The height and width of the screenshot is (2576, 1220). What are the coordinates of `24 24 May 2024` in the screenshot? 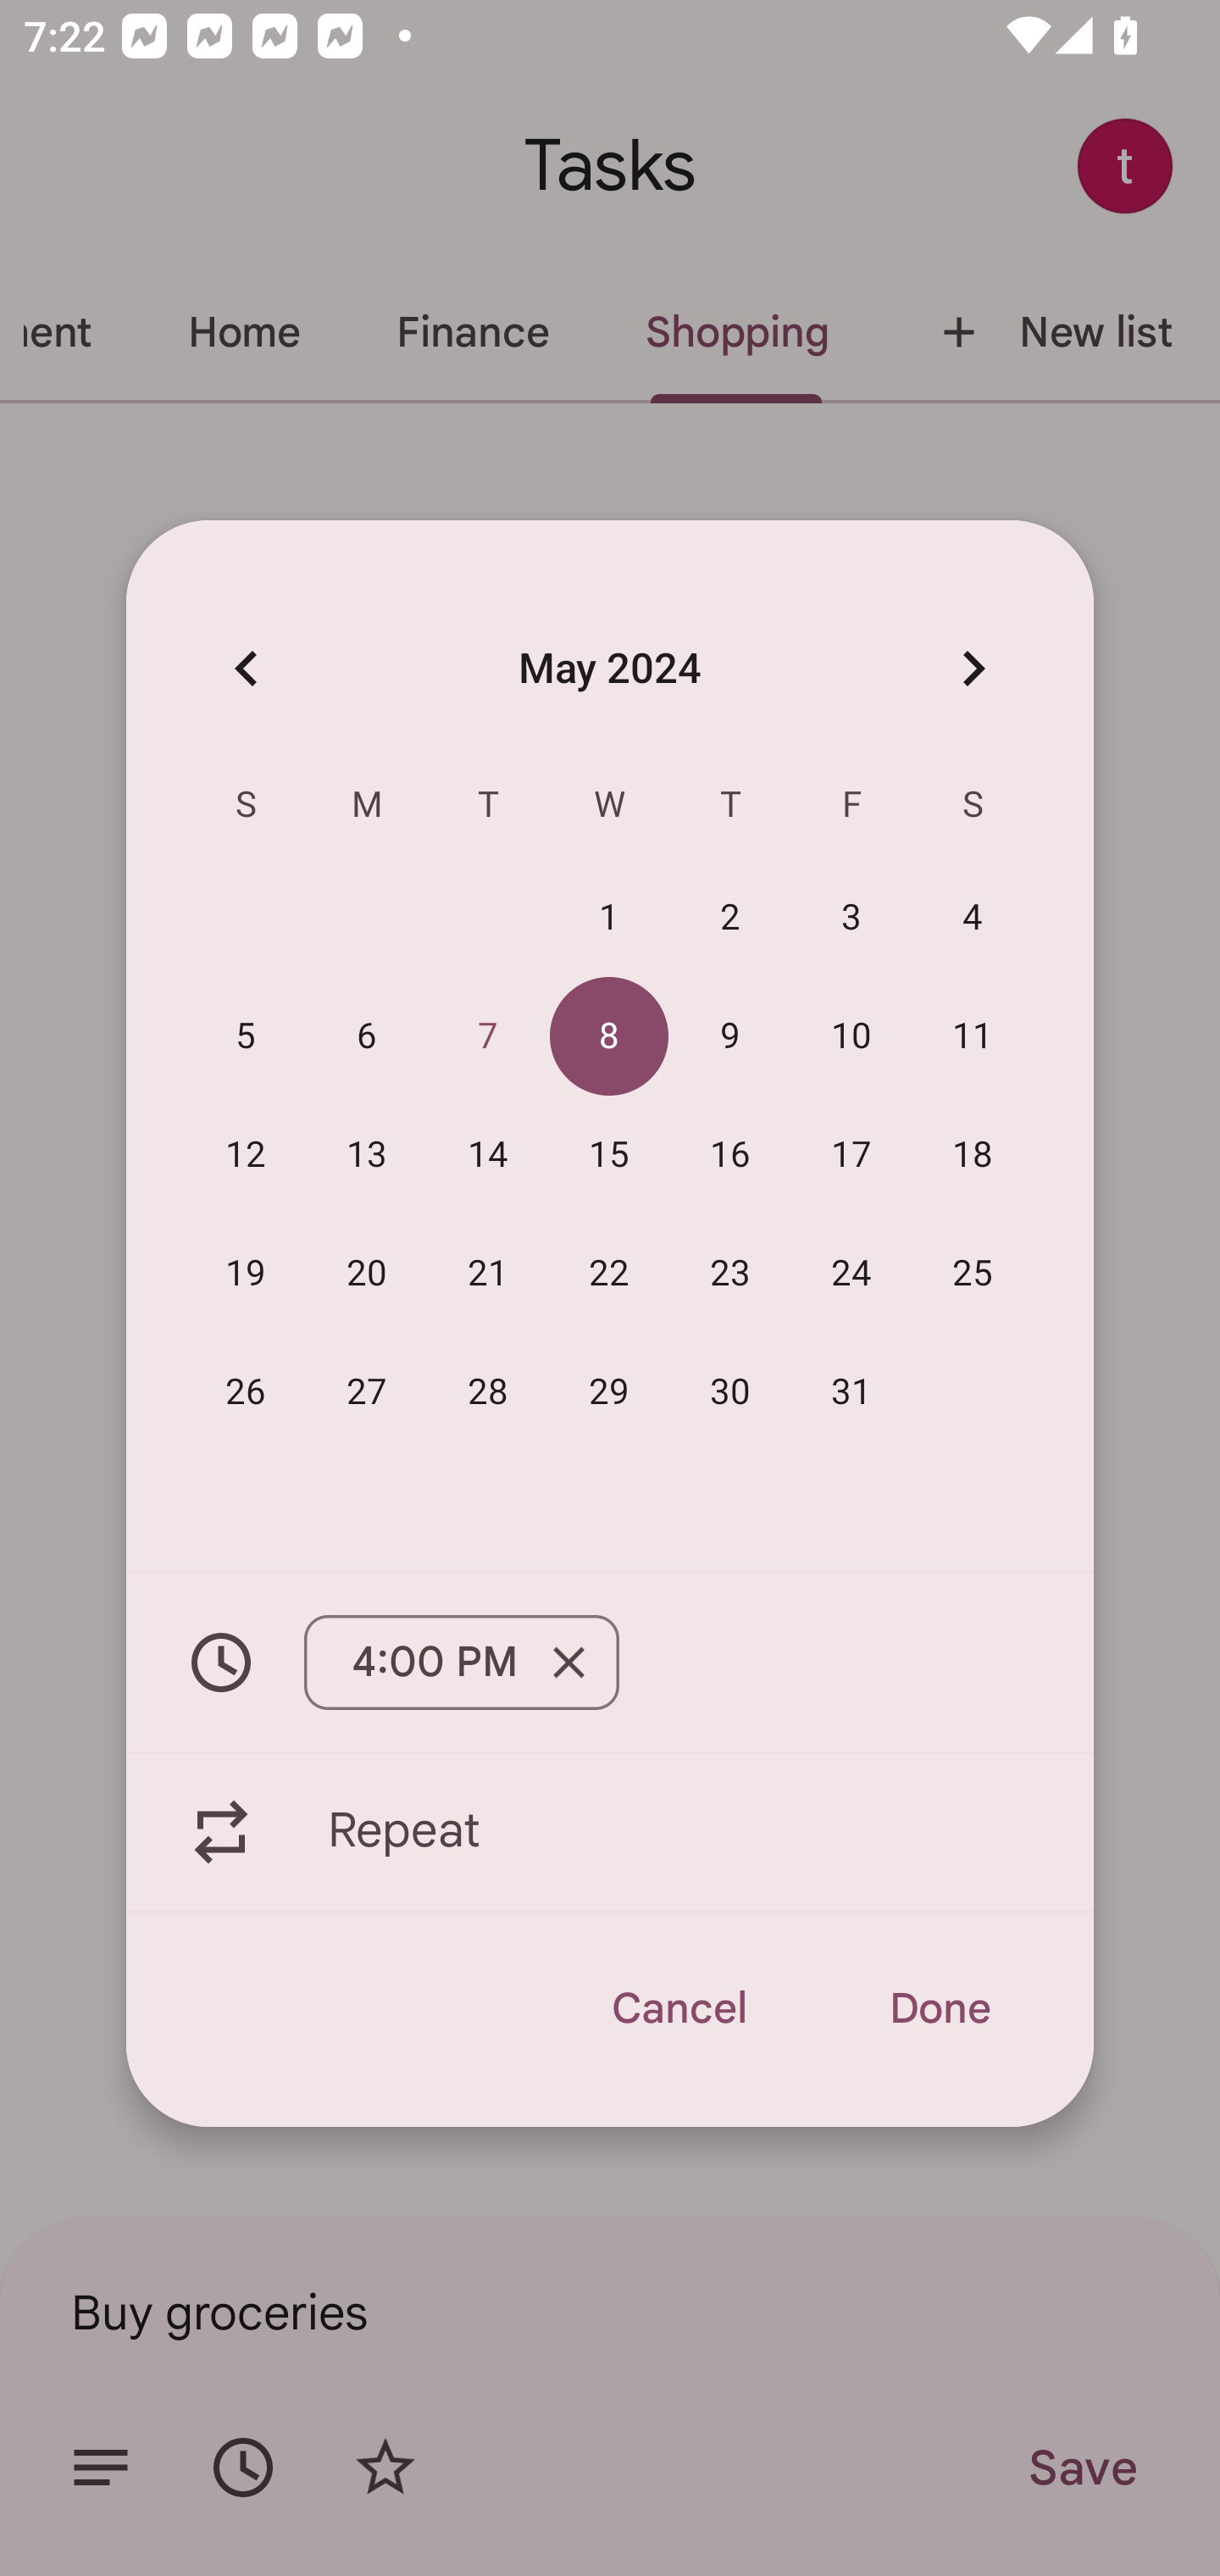 It's located at (852, 1272).